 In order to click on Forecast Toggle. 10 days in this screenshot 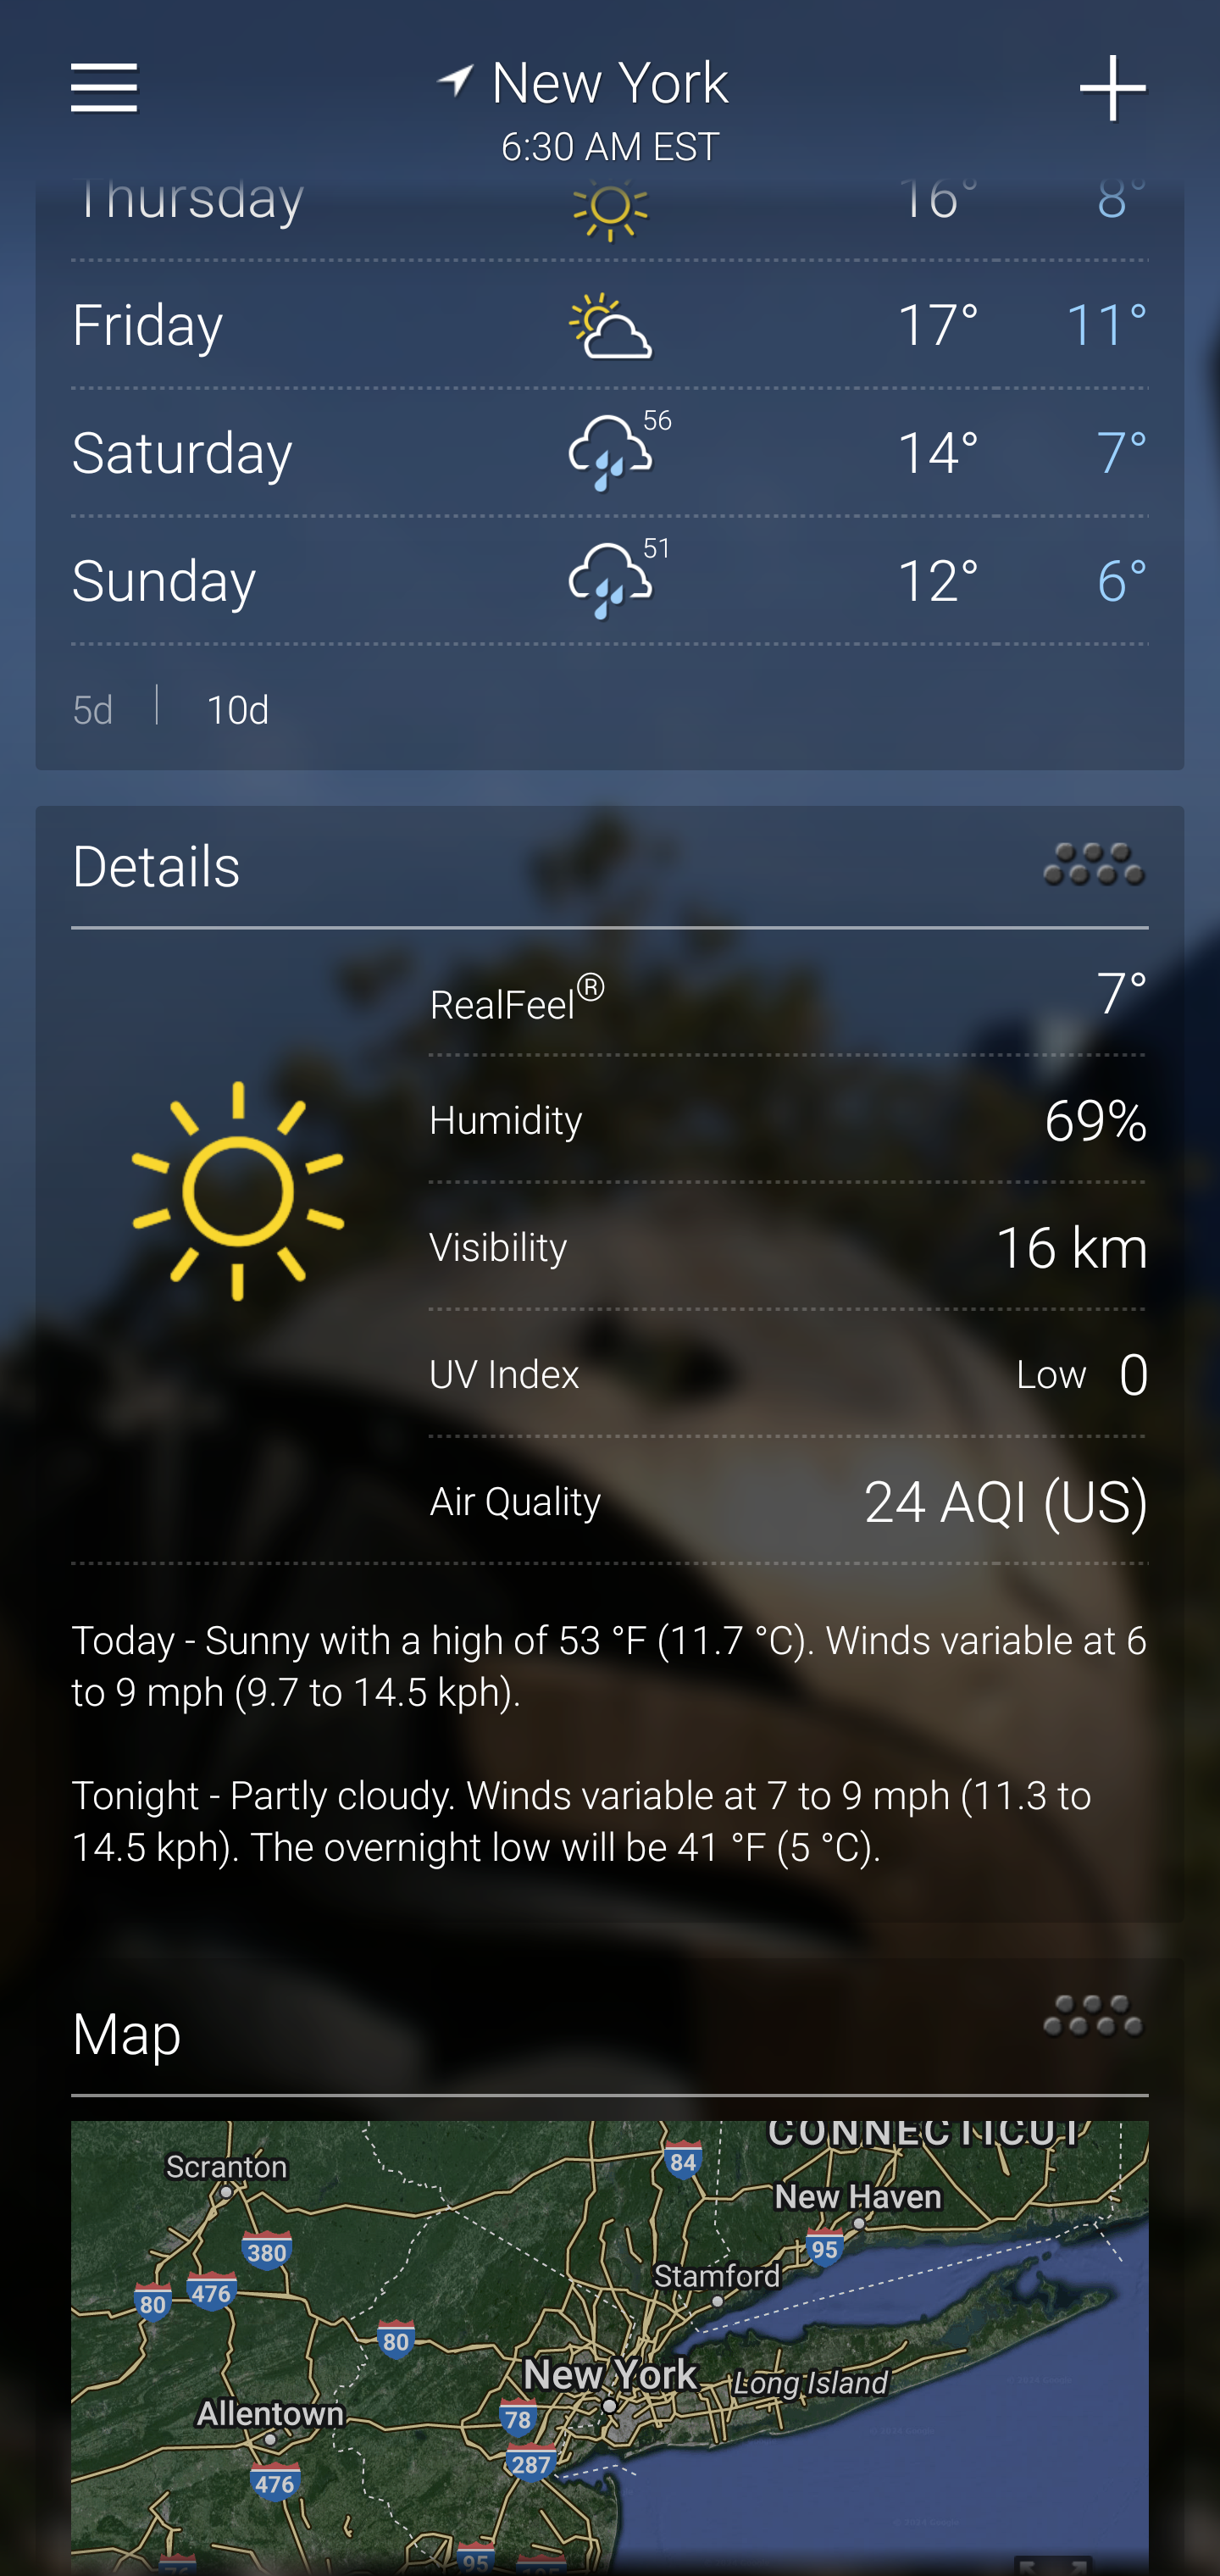, I will do `click(610, 708)`.